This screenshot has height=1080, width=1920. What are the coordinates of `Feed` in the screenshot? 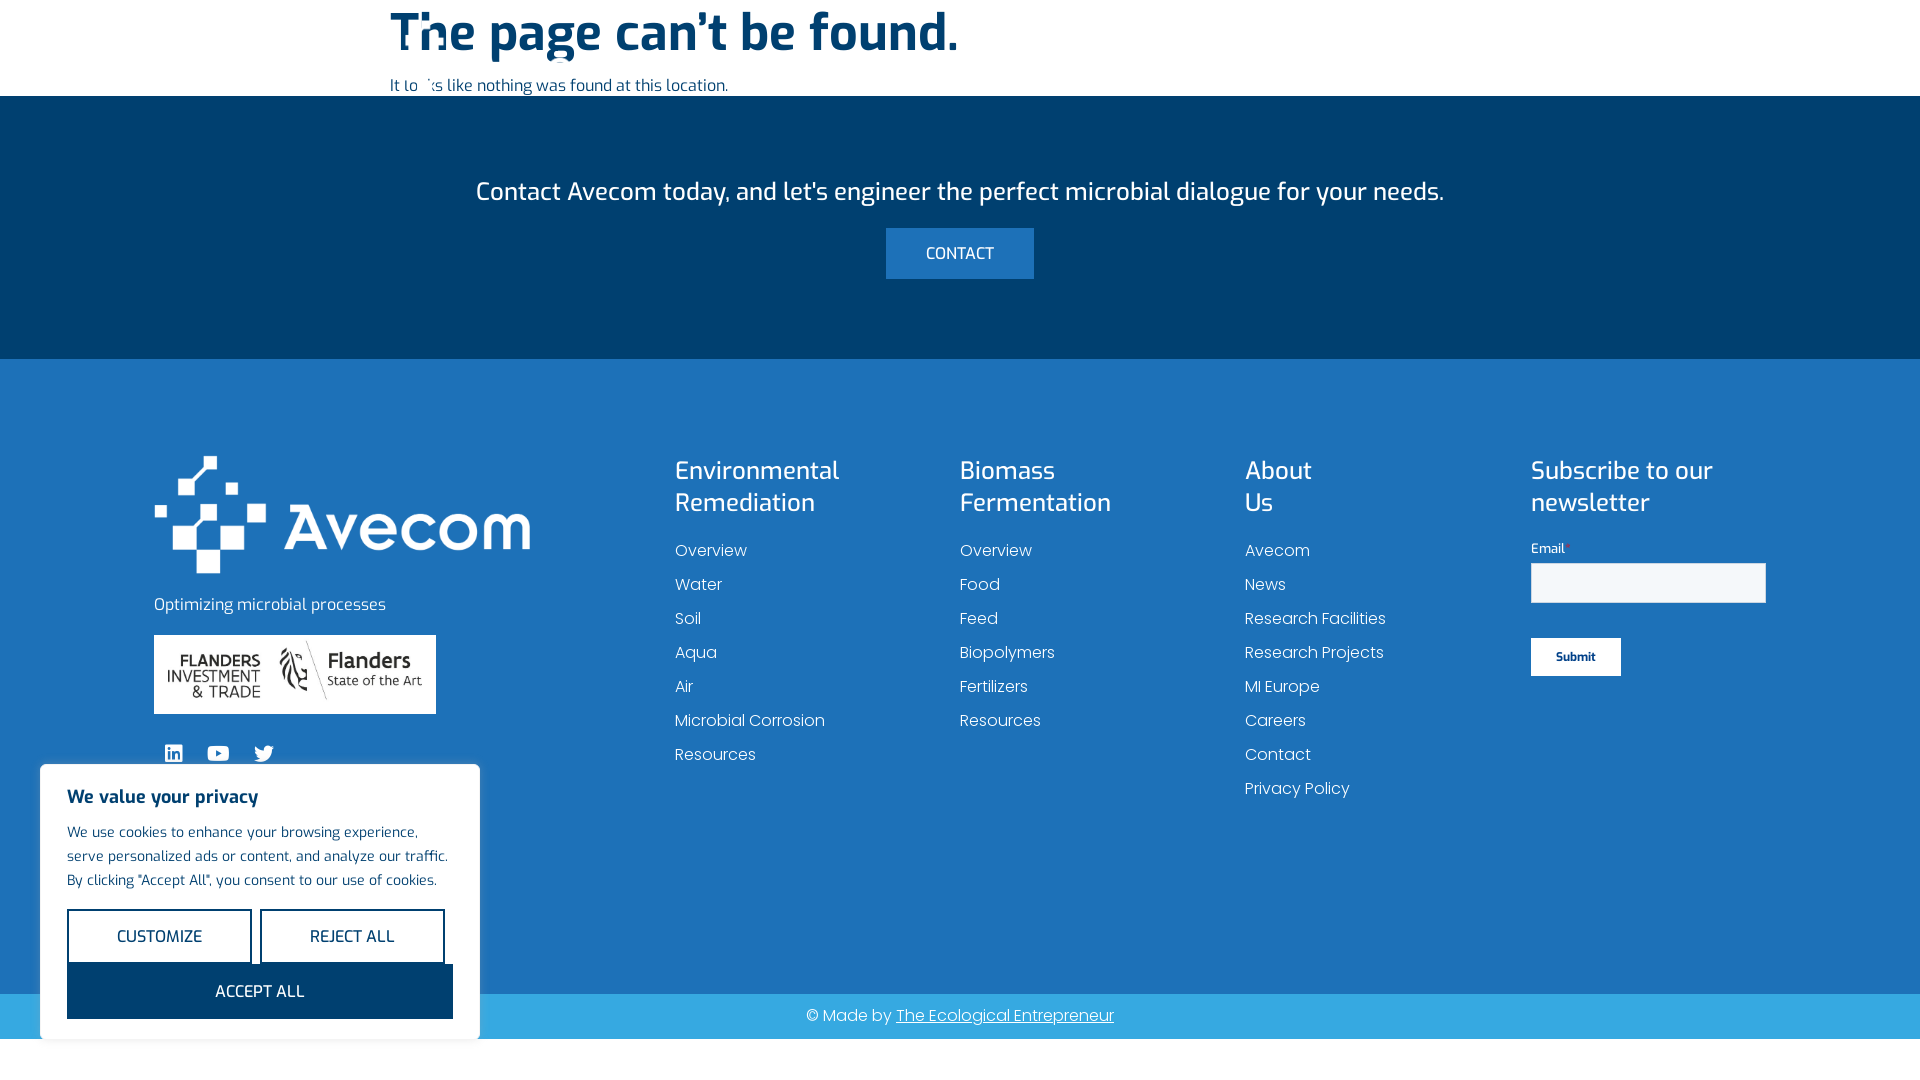 It's located at (1078, 619).